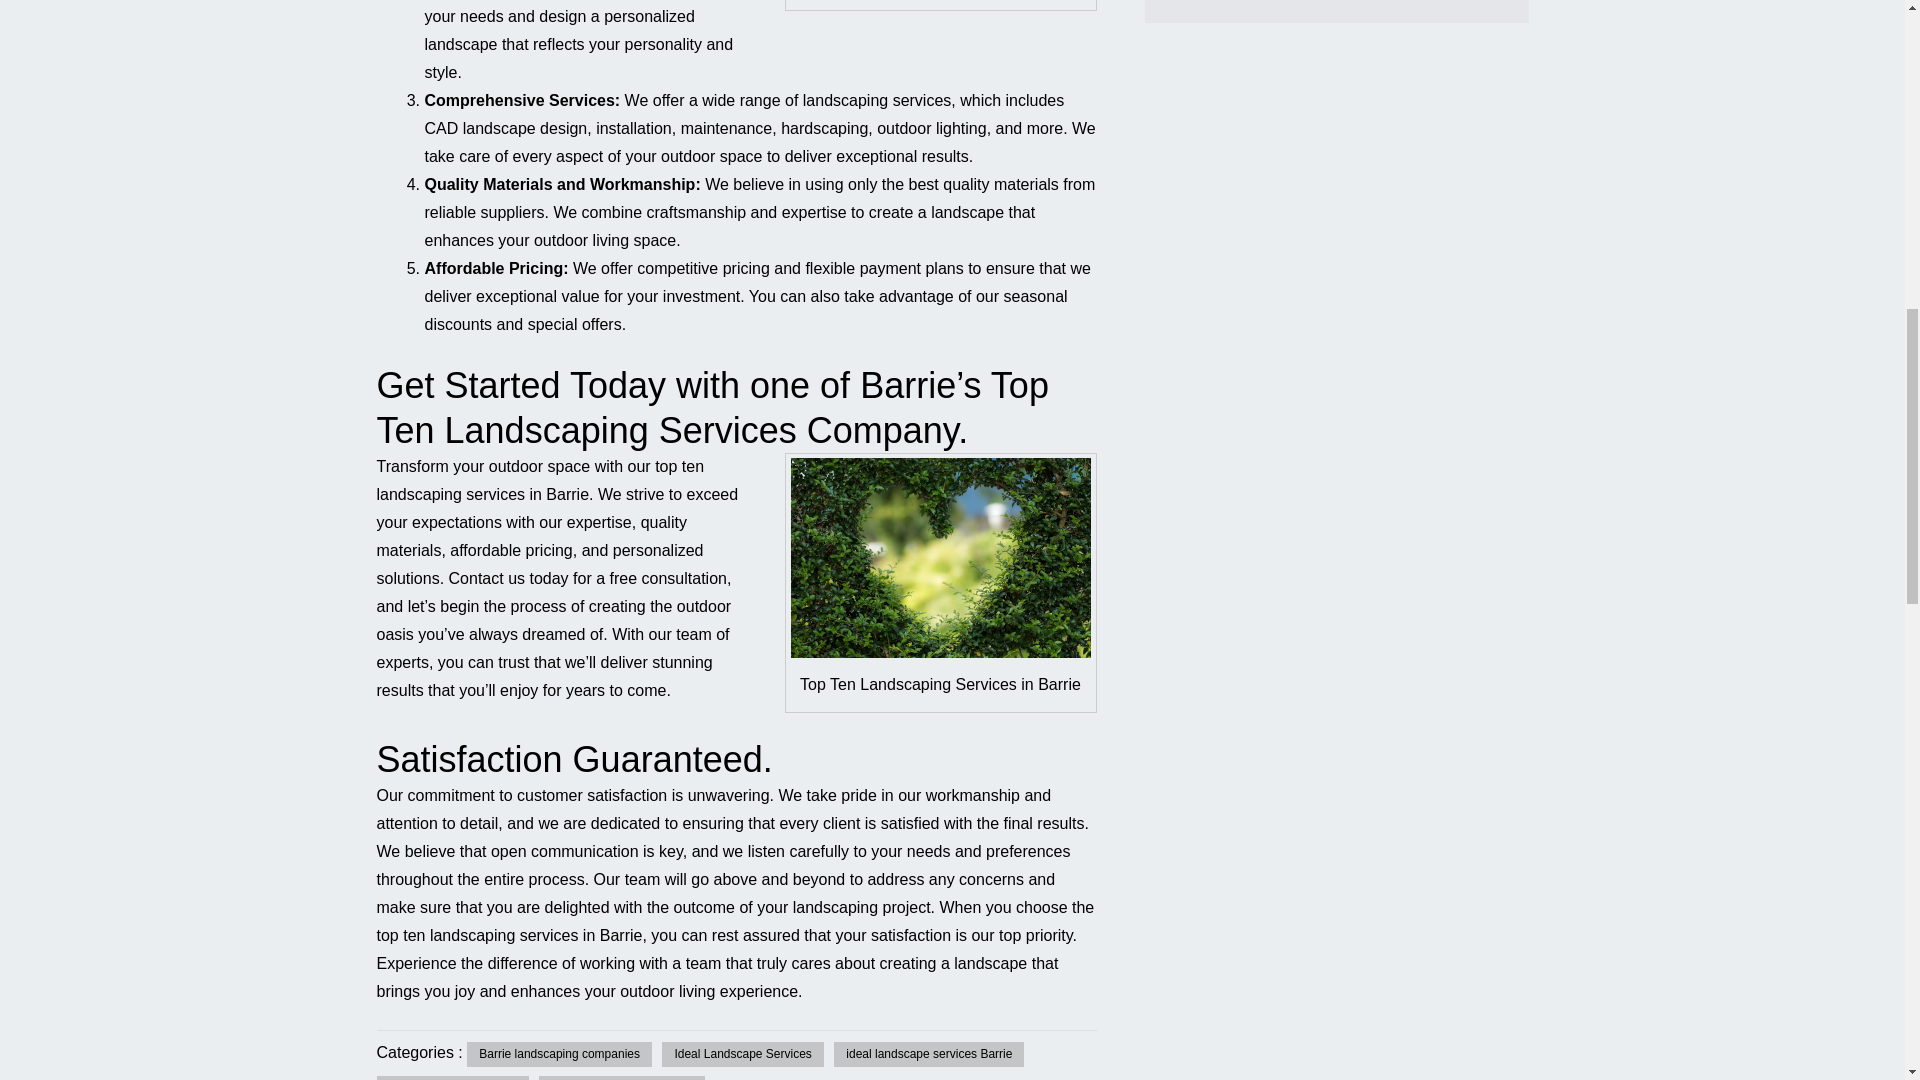 The height and width of the screenshot is (1080, 1920). I want to click on Barrie landscaping companies, so click(559, 1055).